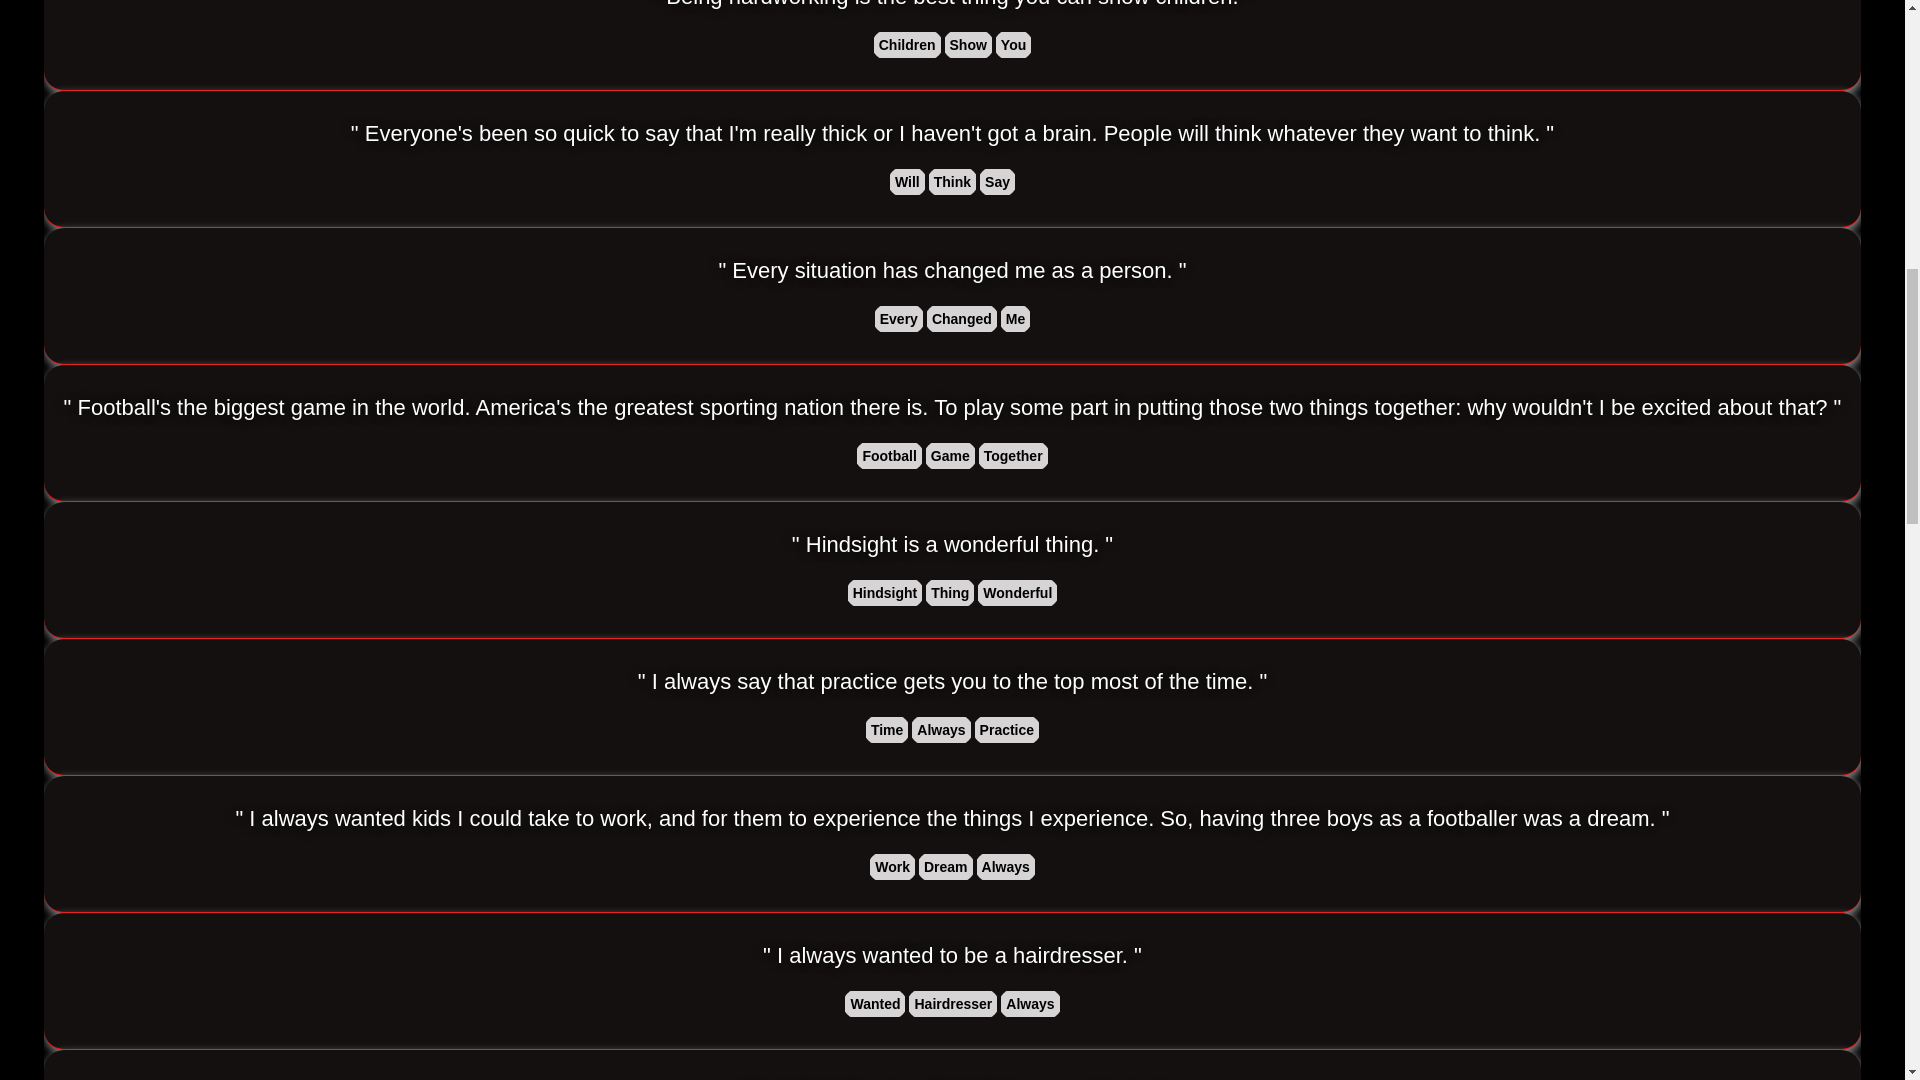 Image resolution: width=1920 pixels, height=1080 pixels. What do you see at coordinates (906, 45) in the screenshot?
I see `Children` at bounding box center [906, 45].